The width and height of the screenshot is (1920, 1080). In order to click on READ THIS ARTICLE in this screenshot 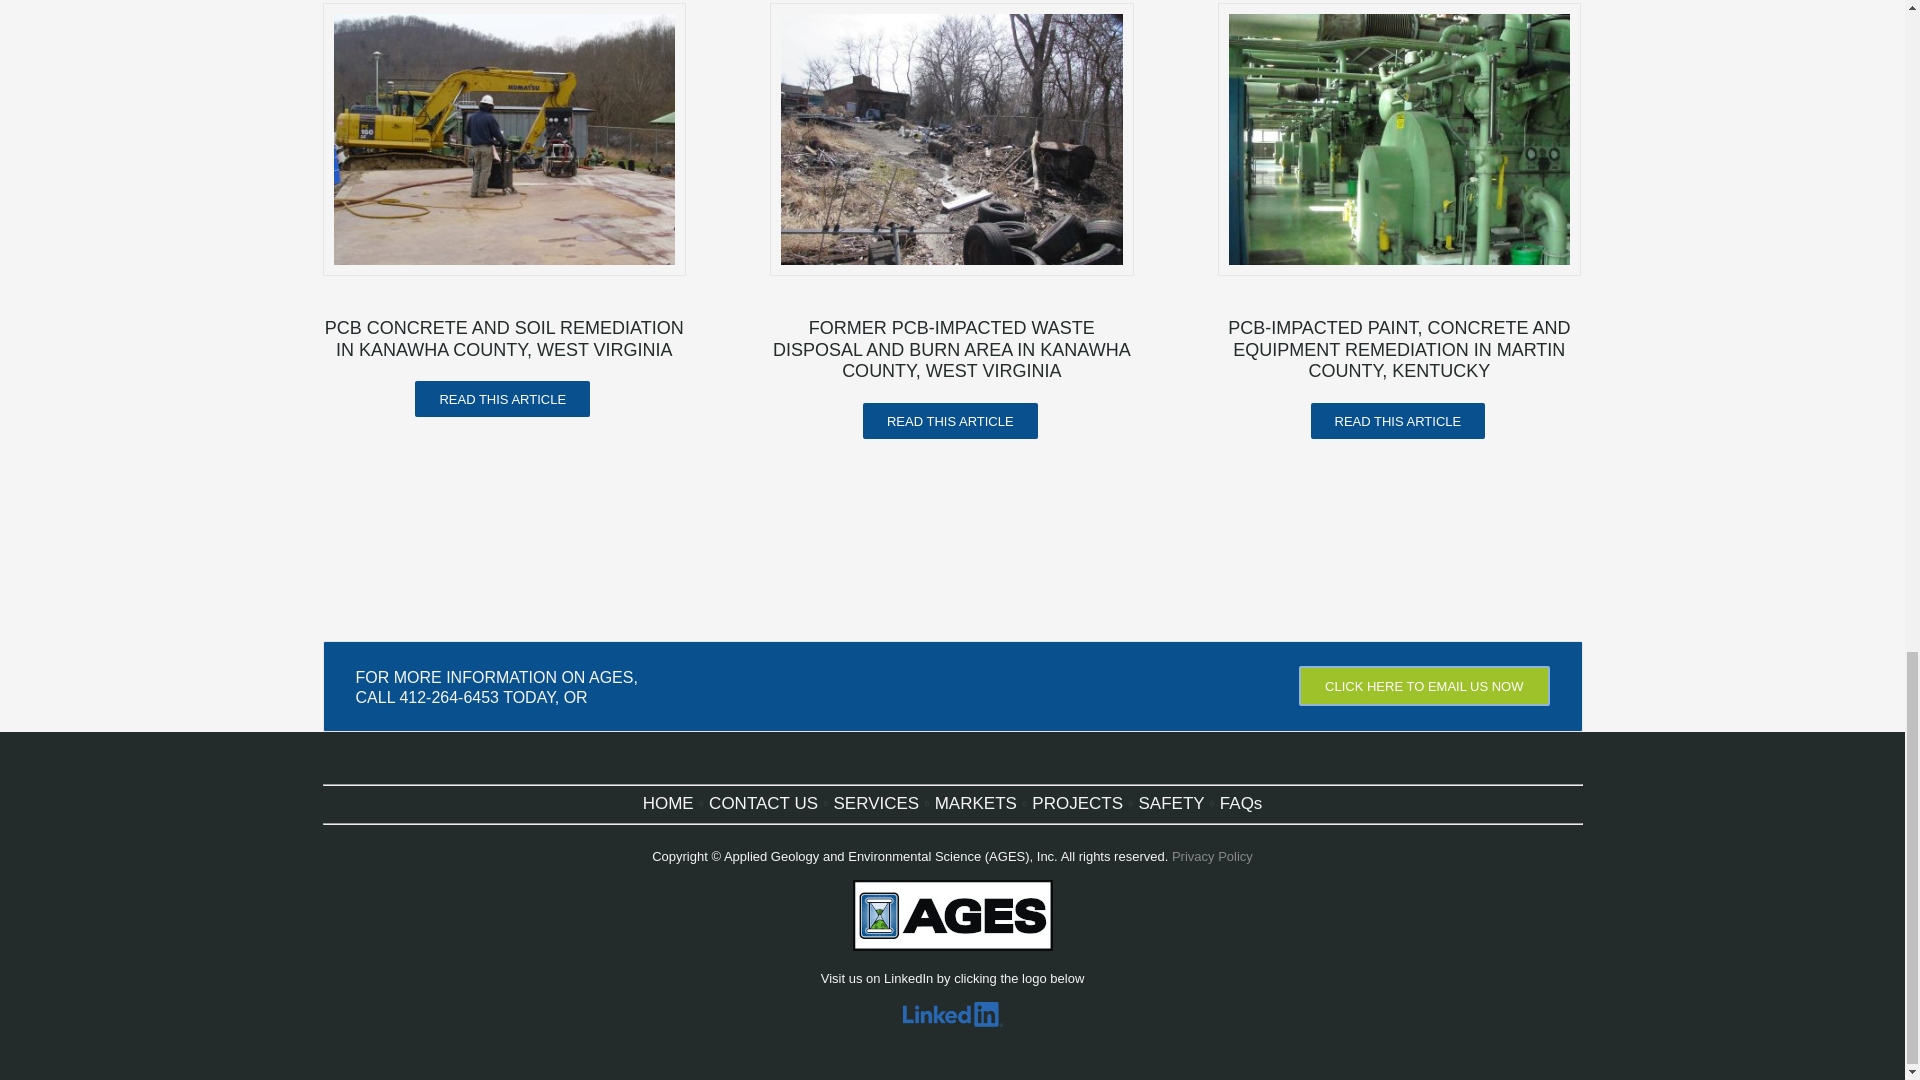, I will do `click(1398, 420)`.